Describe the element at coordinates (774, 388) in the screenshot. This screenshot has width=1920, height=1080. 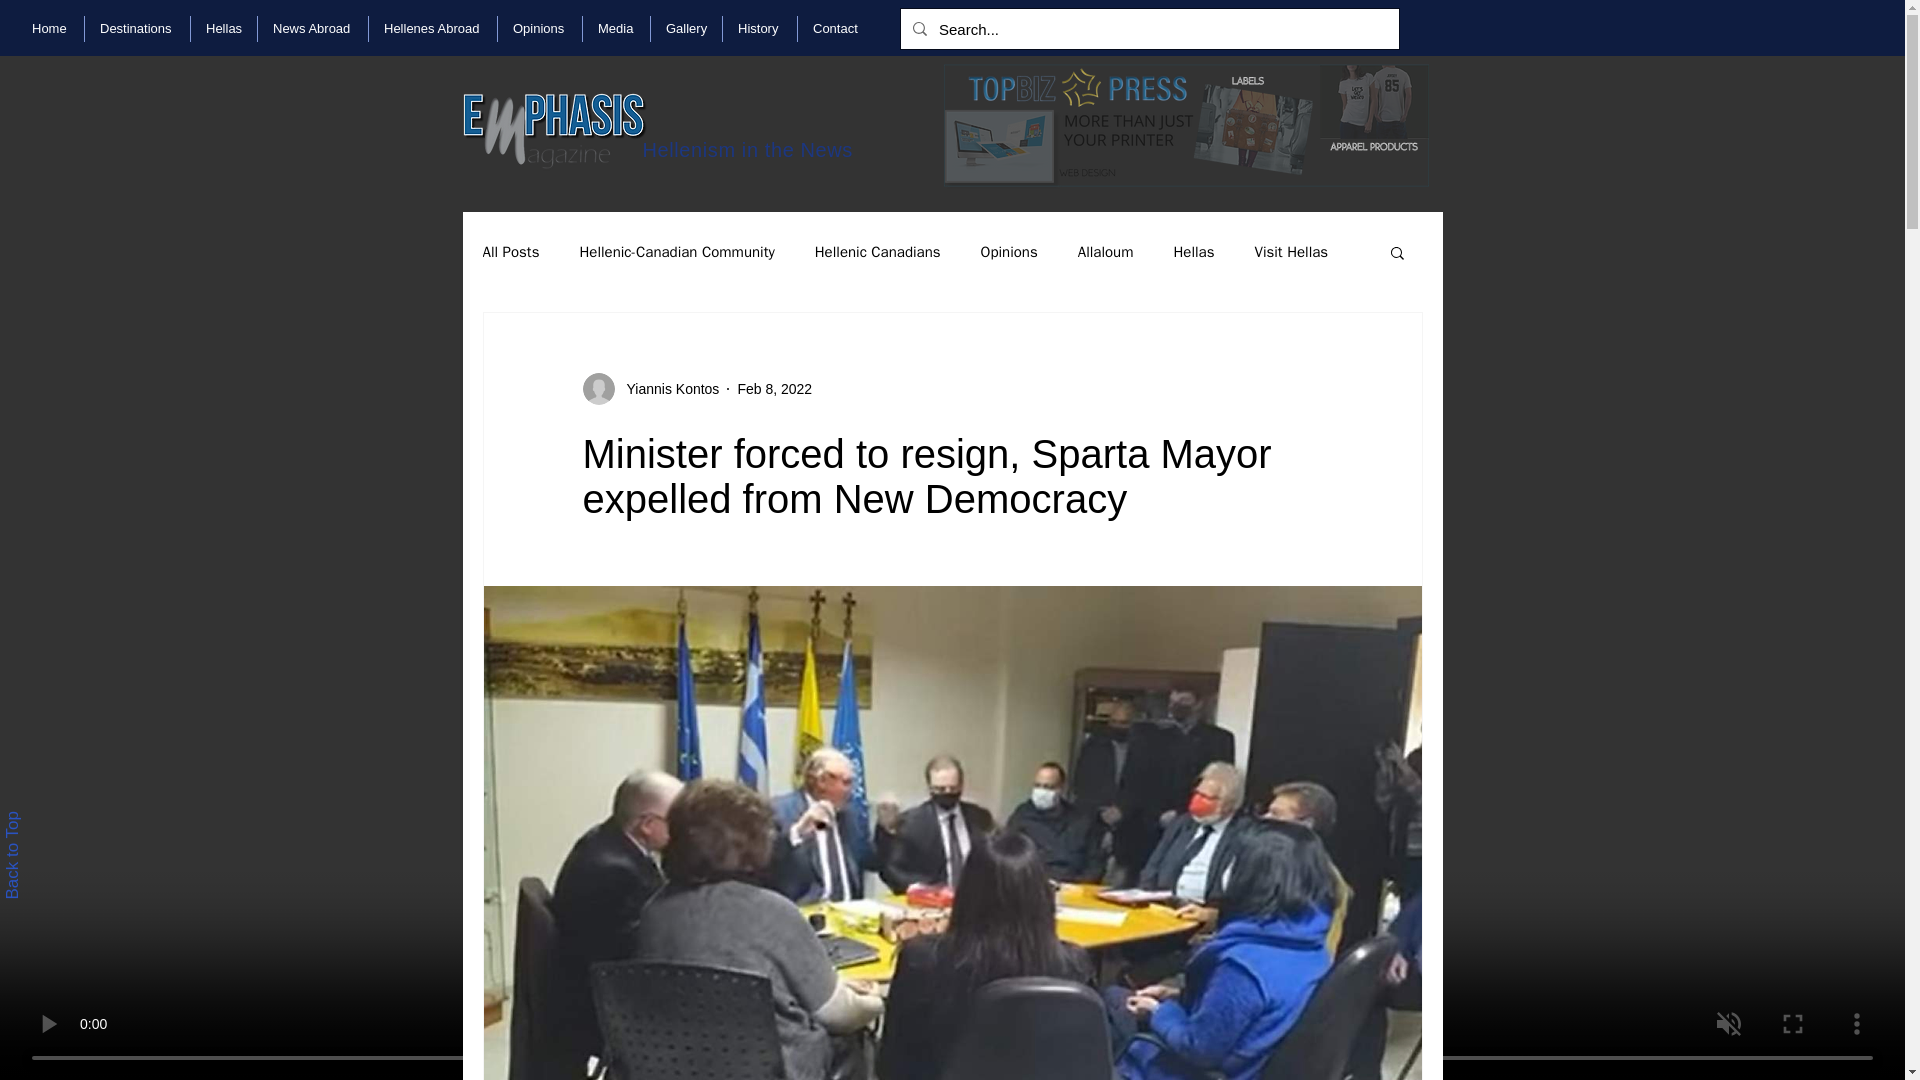
I see `Feb 8, 2022` at that location.